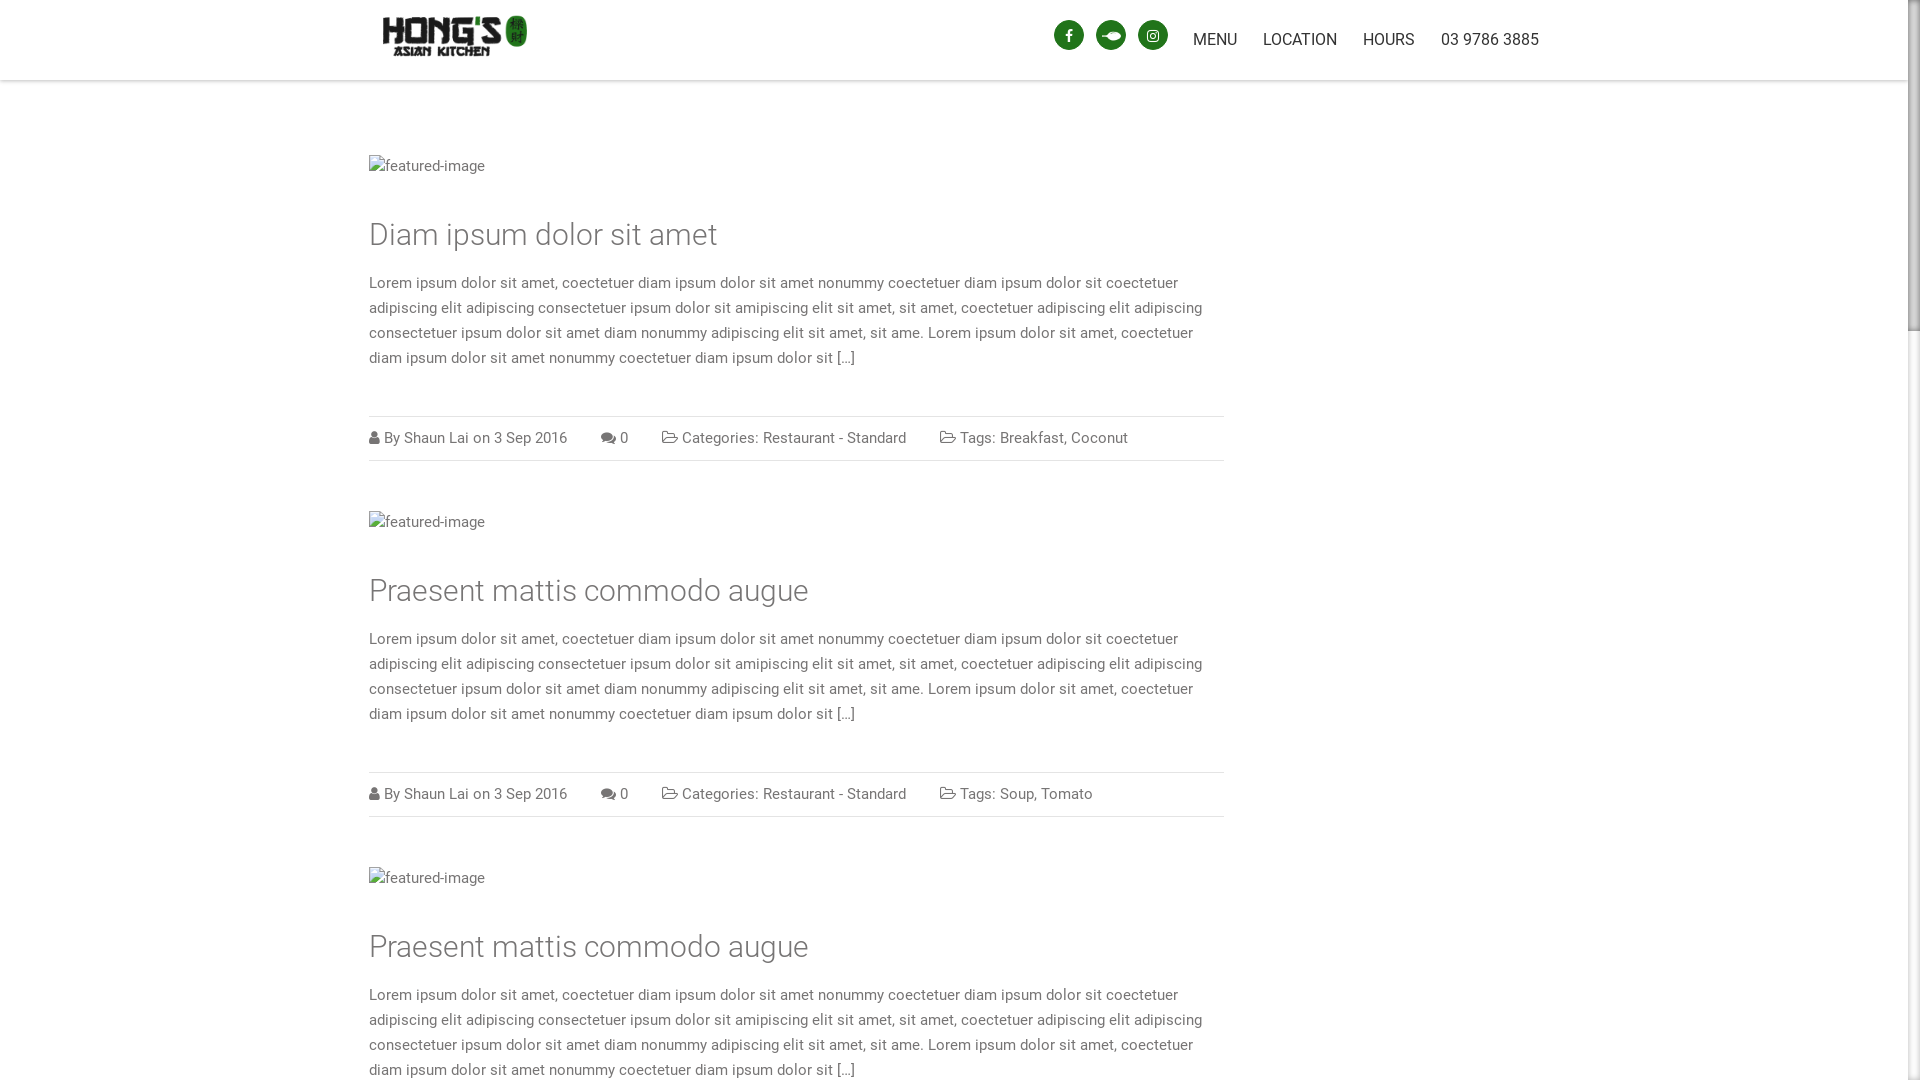 The height and width of the screenshot is (1080, 1920). I want to click on Restaurant, so click(799, 794).